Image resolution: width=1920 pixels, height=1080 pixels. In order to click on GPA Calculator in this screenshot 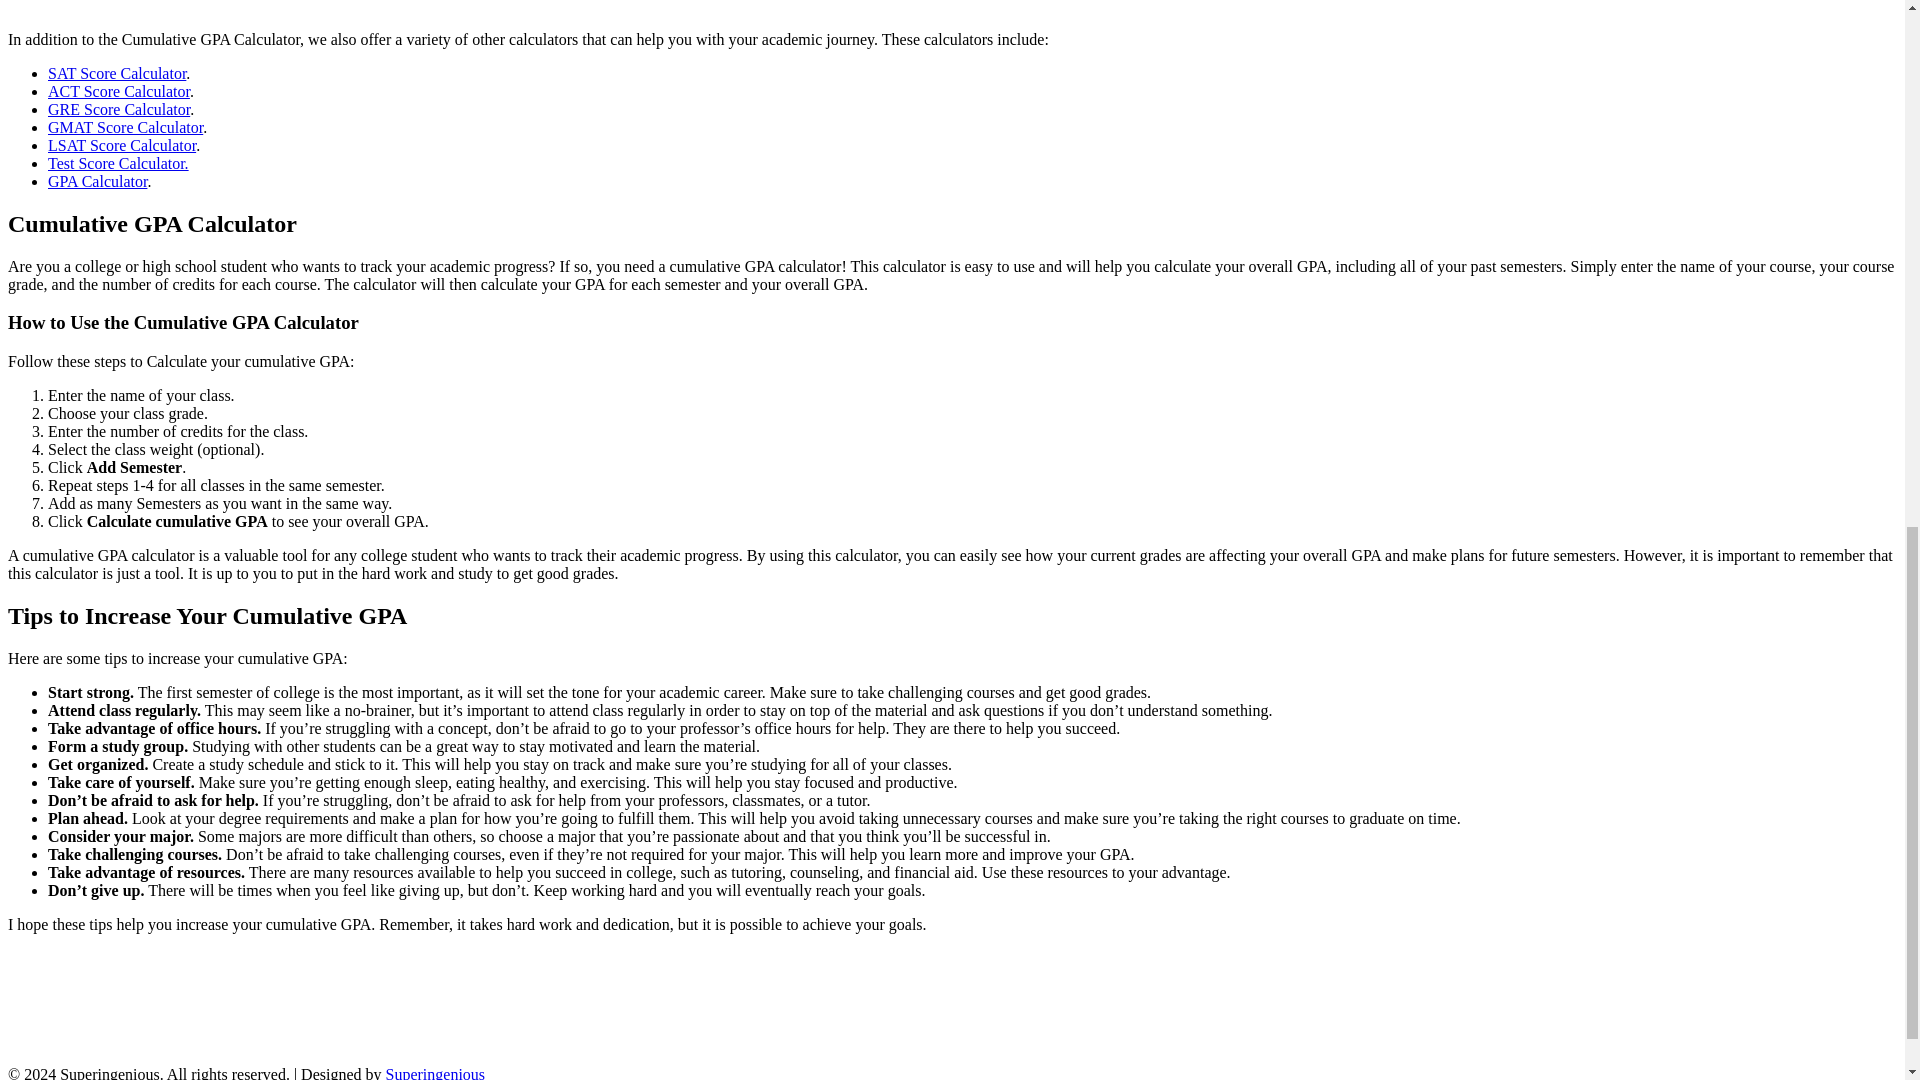, I will do `click(98, 181)`.